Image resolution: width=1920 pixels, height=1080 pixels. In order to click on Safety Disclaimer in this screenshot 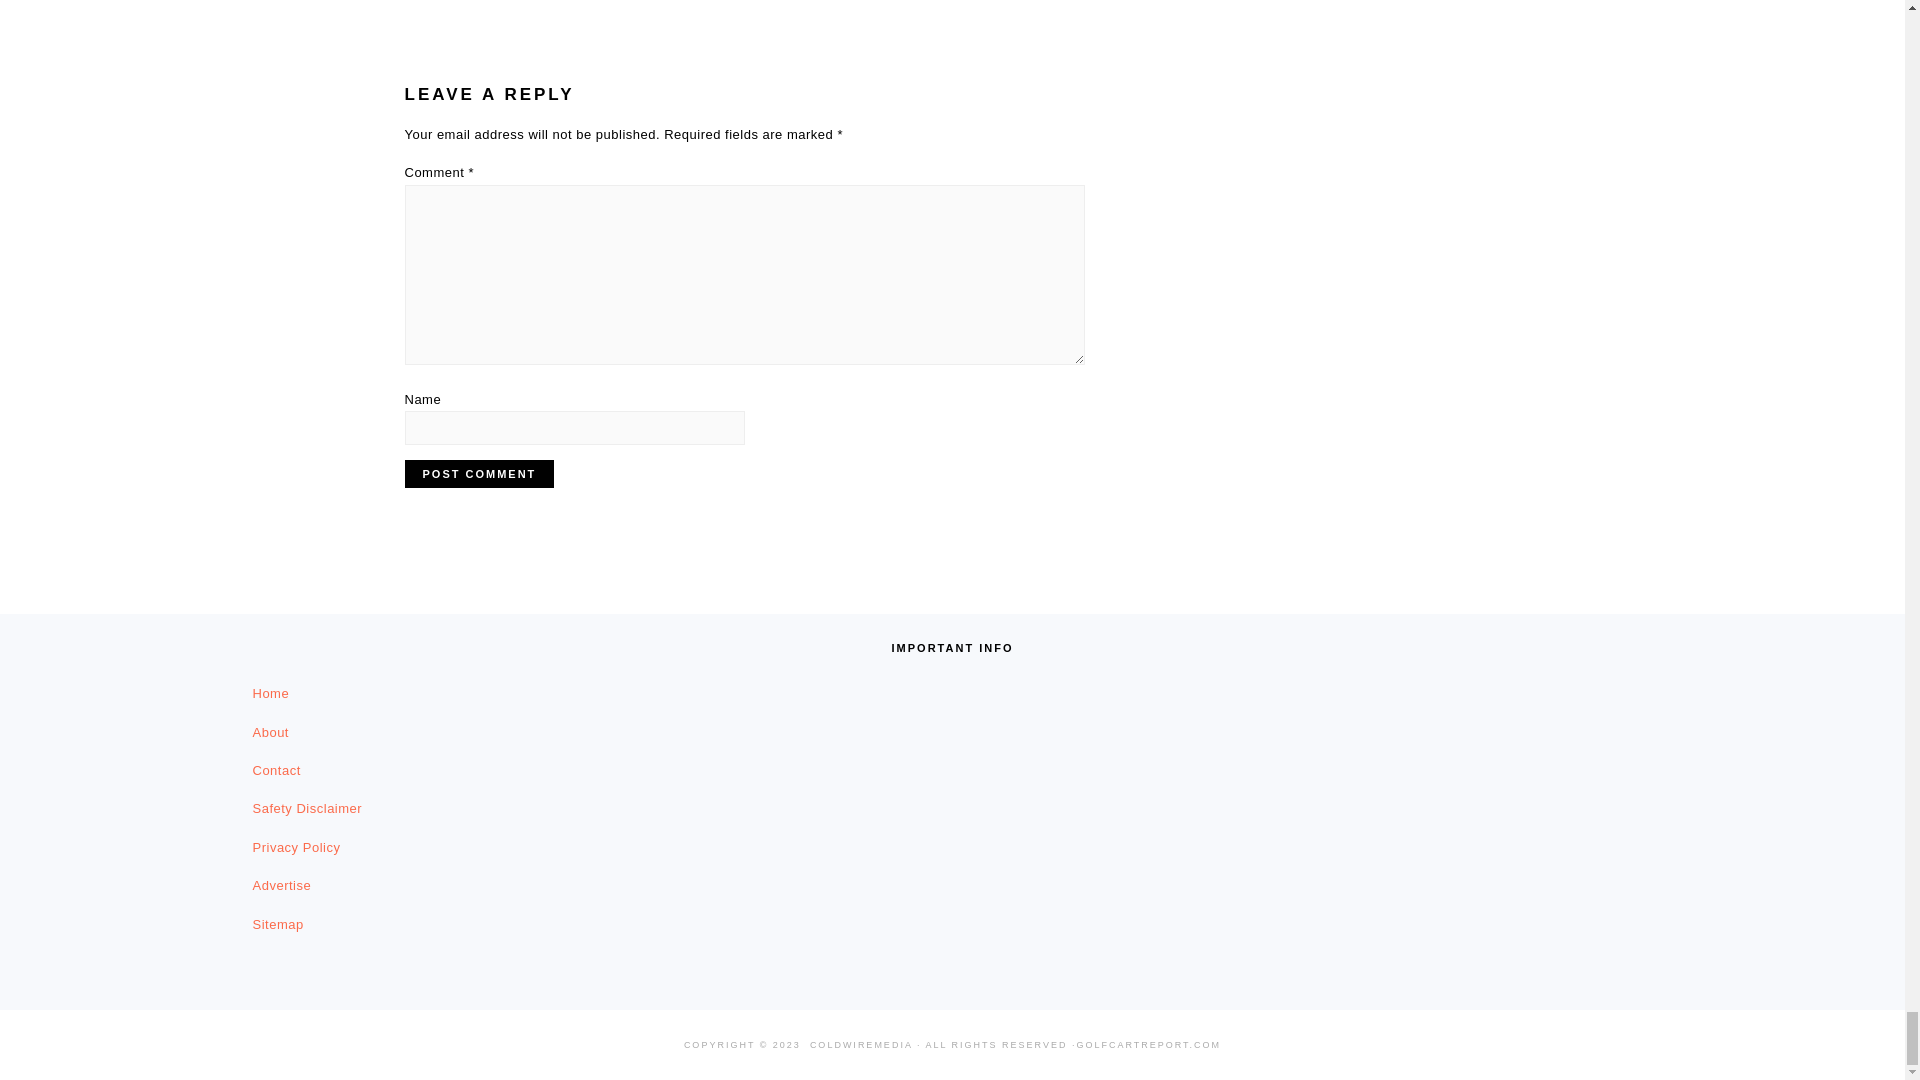, I will do `click(306, 808)`.